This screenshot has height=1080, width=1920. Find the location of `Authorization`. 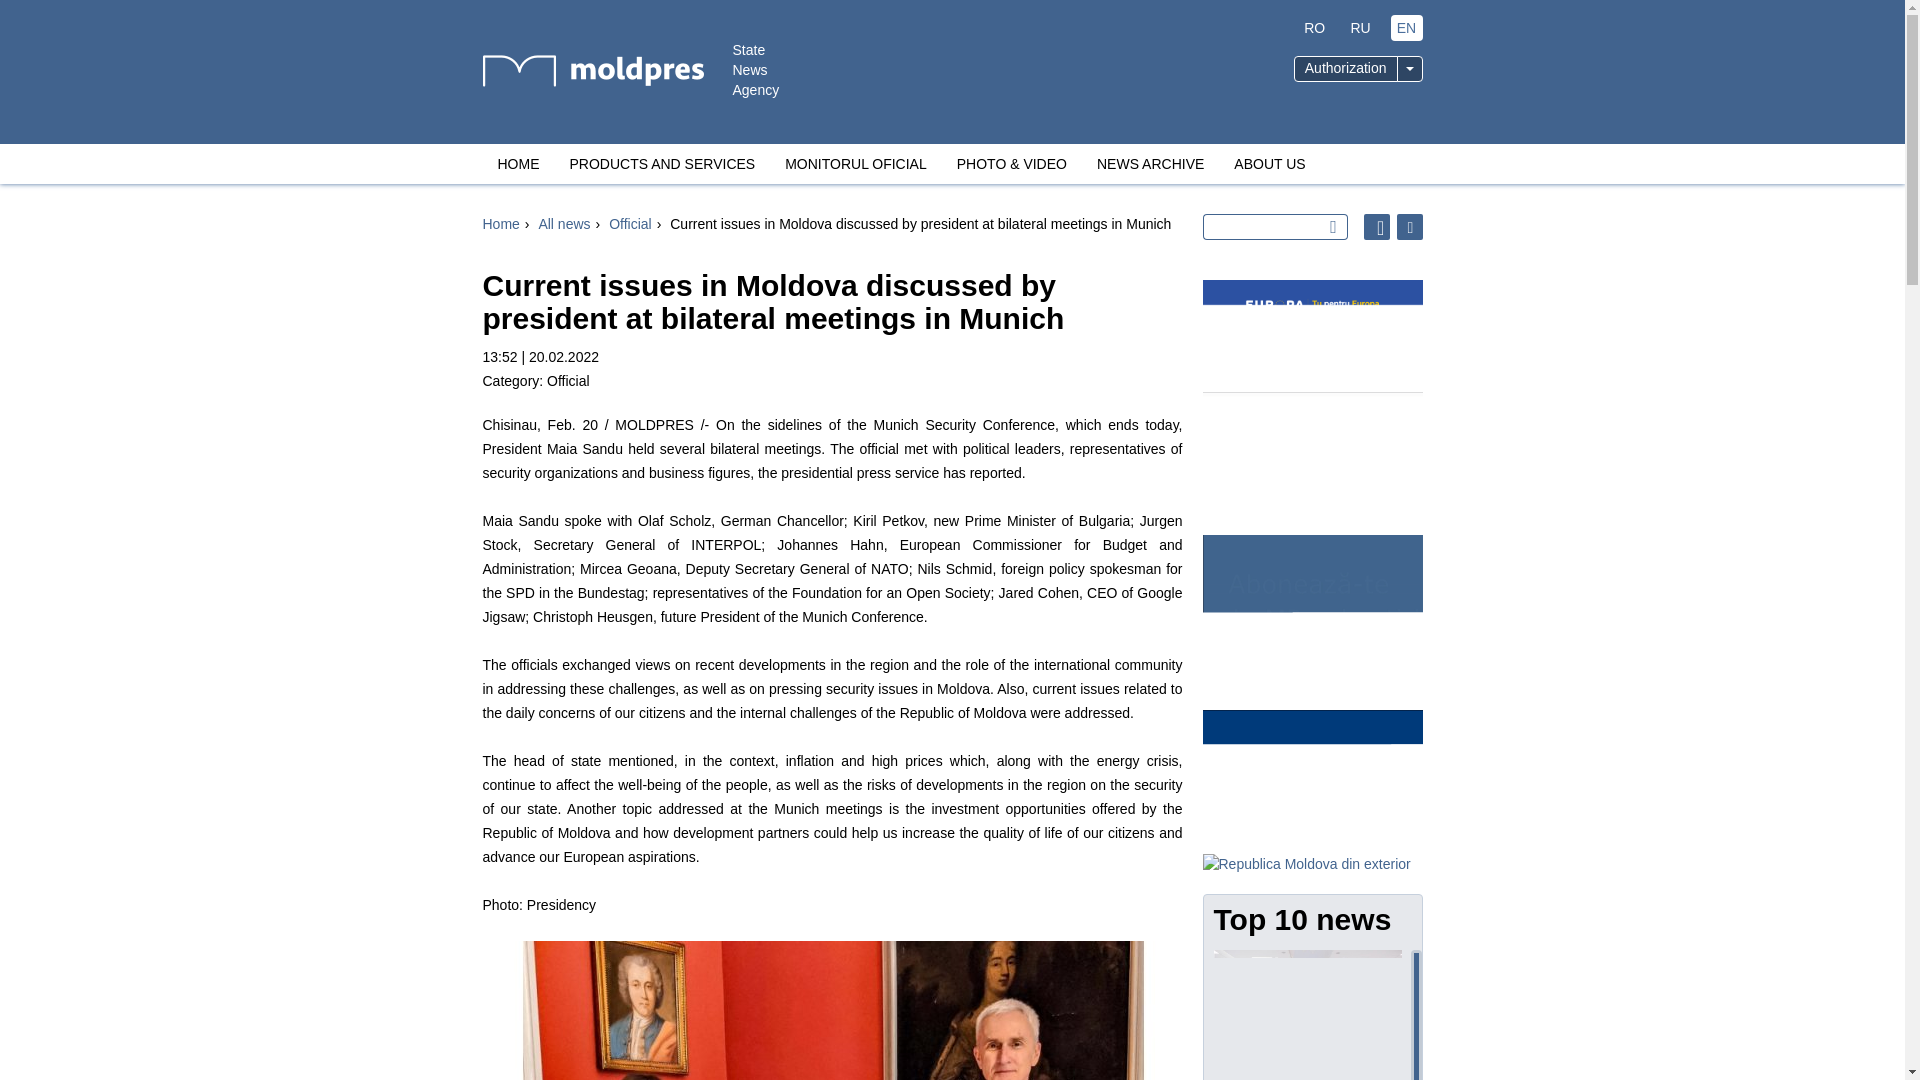

Authorization is located at coordinates (1346, 69).